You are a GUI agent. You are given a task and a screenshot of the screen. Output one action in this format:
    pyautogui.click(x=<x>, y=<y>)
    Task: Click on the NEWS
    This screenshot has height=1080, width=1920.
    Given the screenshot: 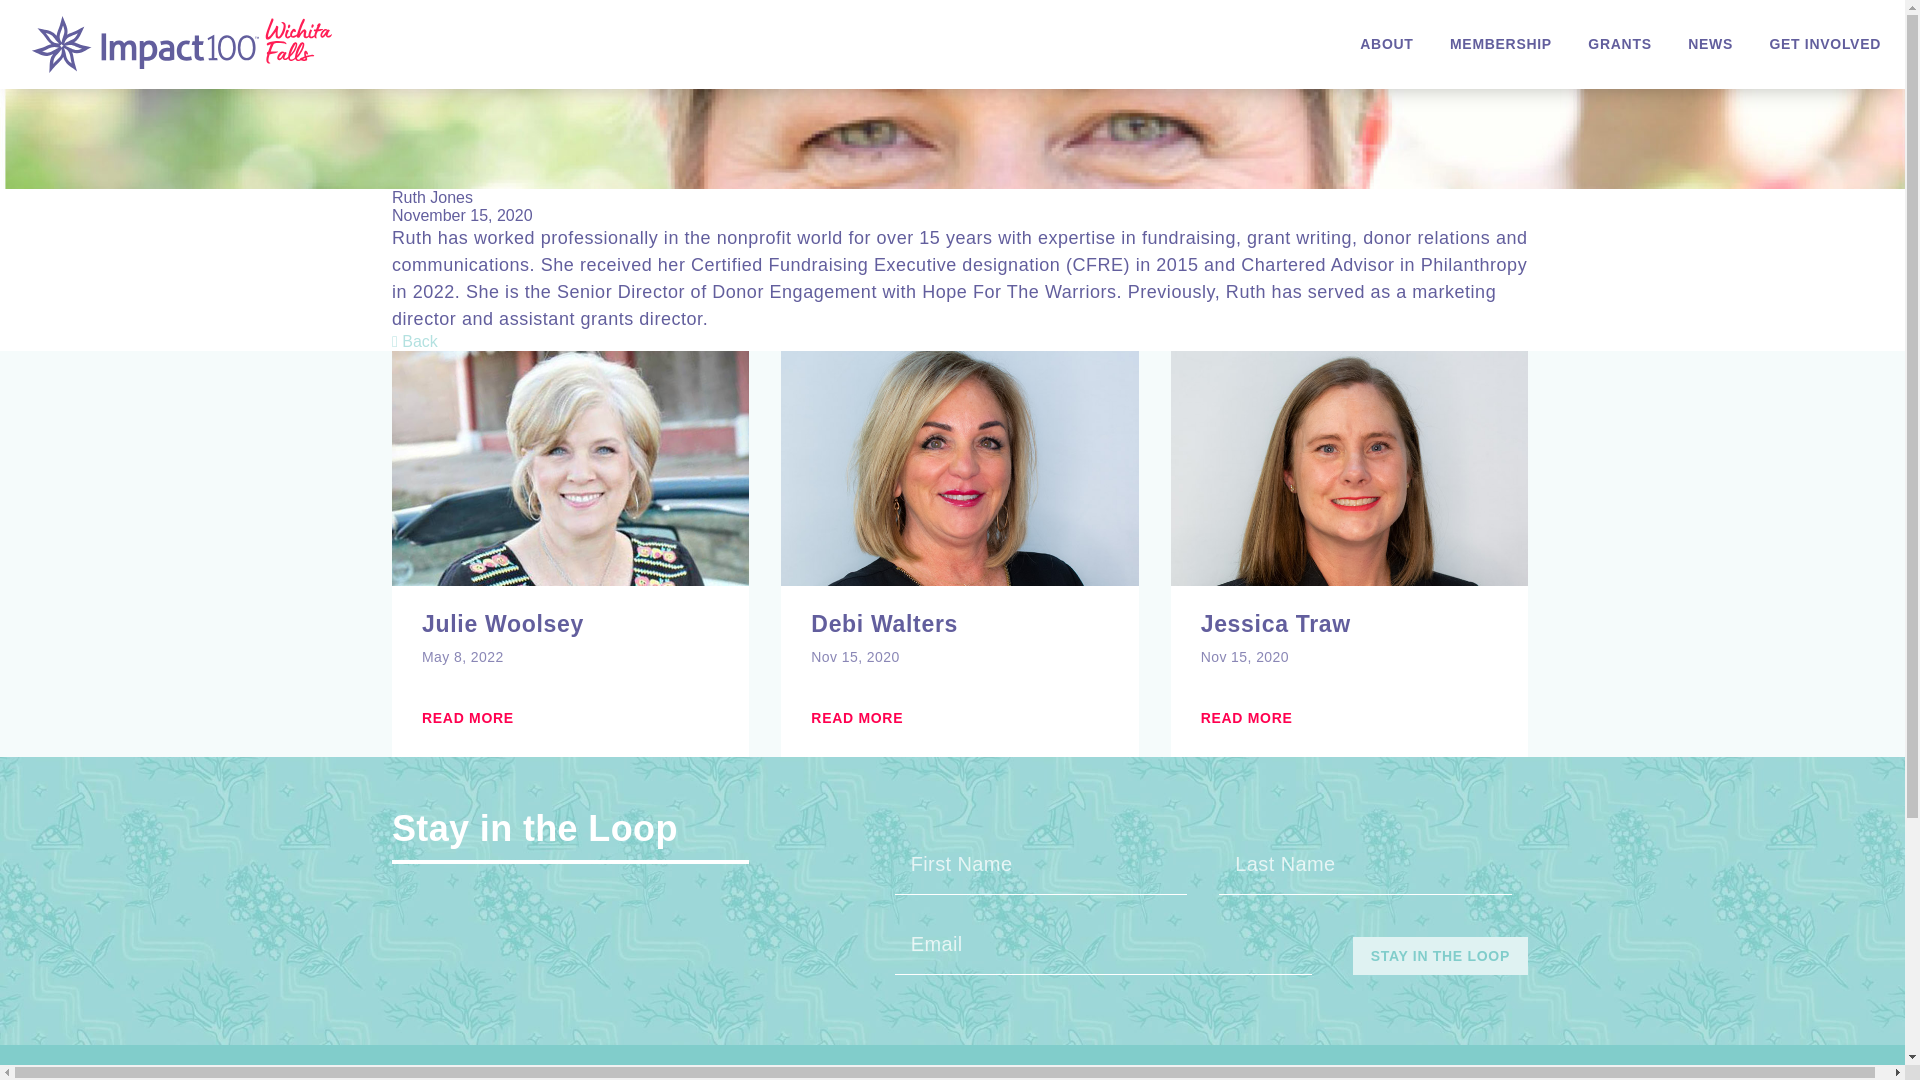 What is the action you would take?
    pyautogui.click(x=1710, y=44)
    